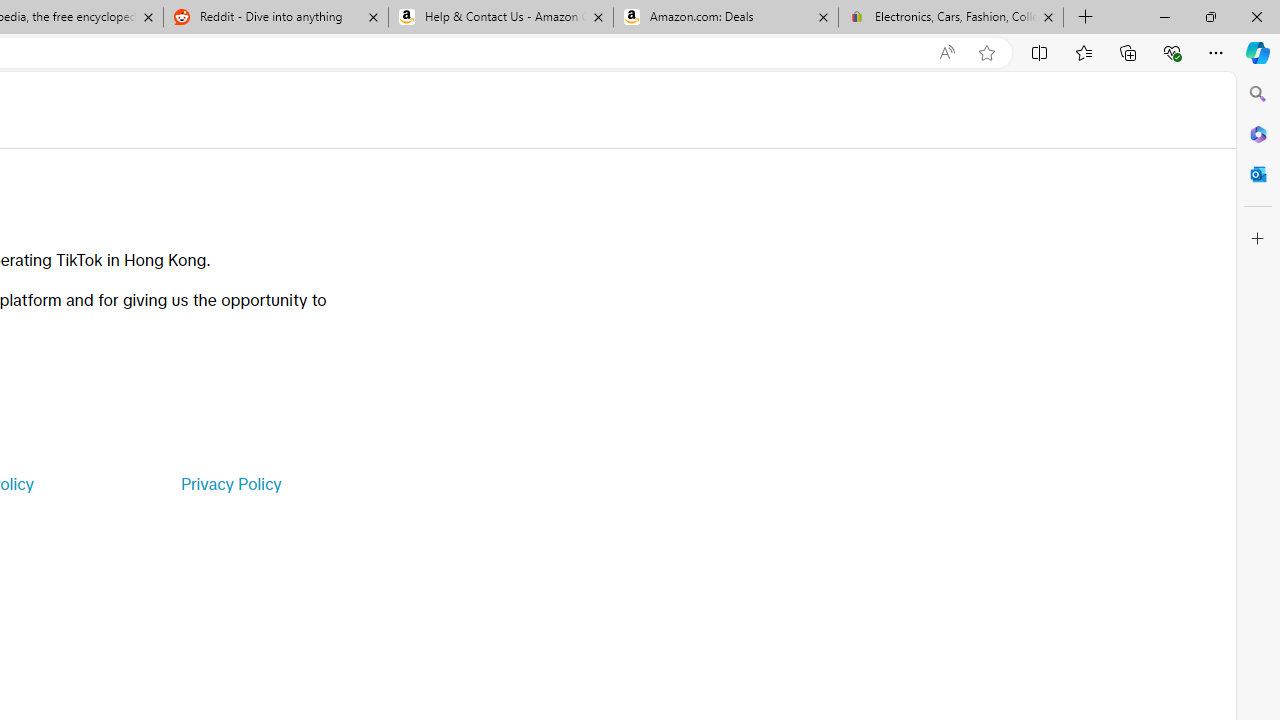 The width and height of the screenshot is (1280, 720). What do you see at coordinates (726, 18) in the screenshot?
I see `Amazon.com: Deals` at bounding box center [726, 18].